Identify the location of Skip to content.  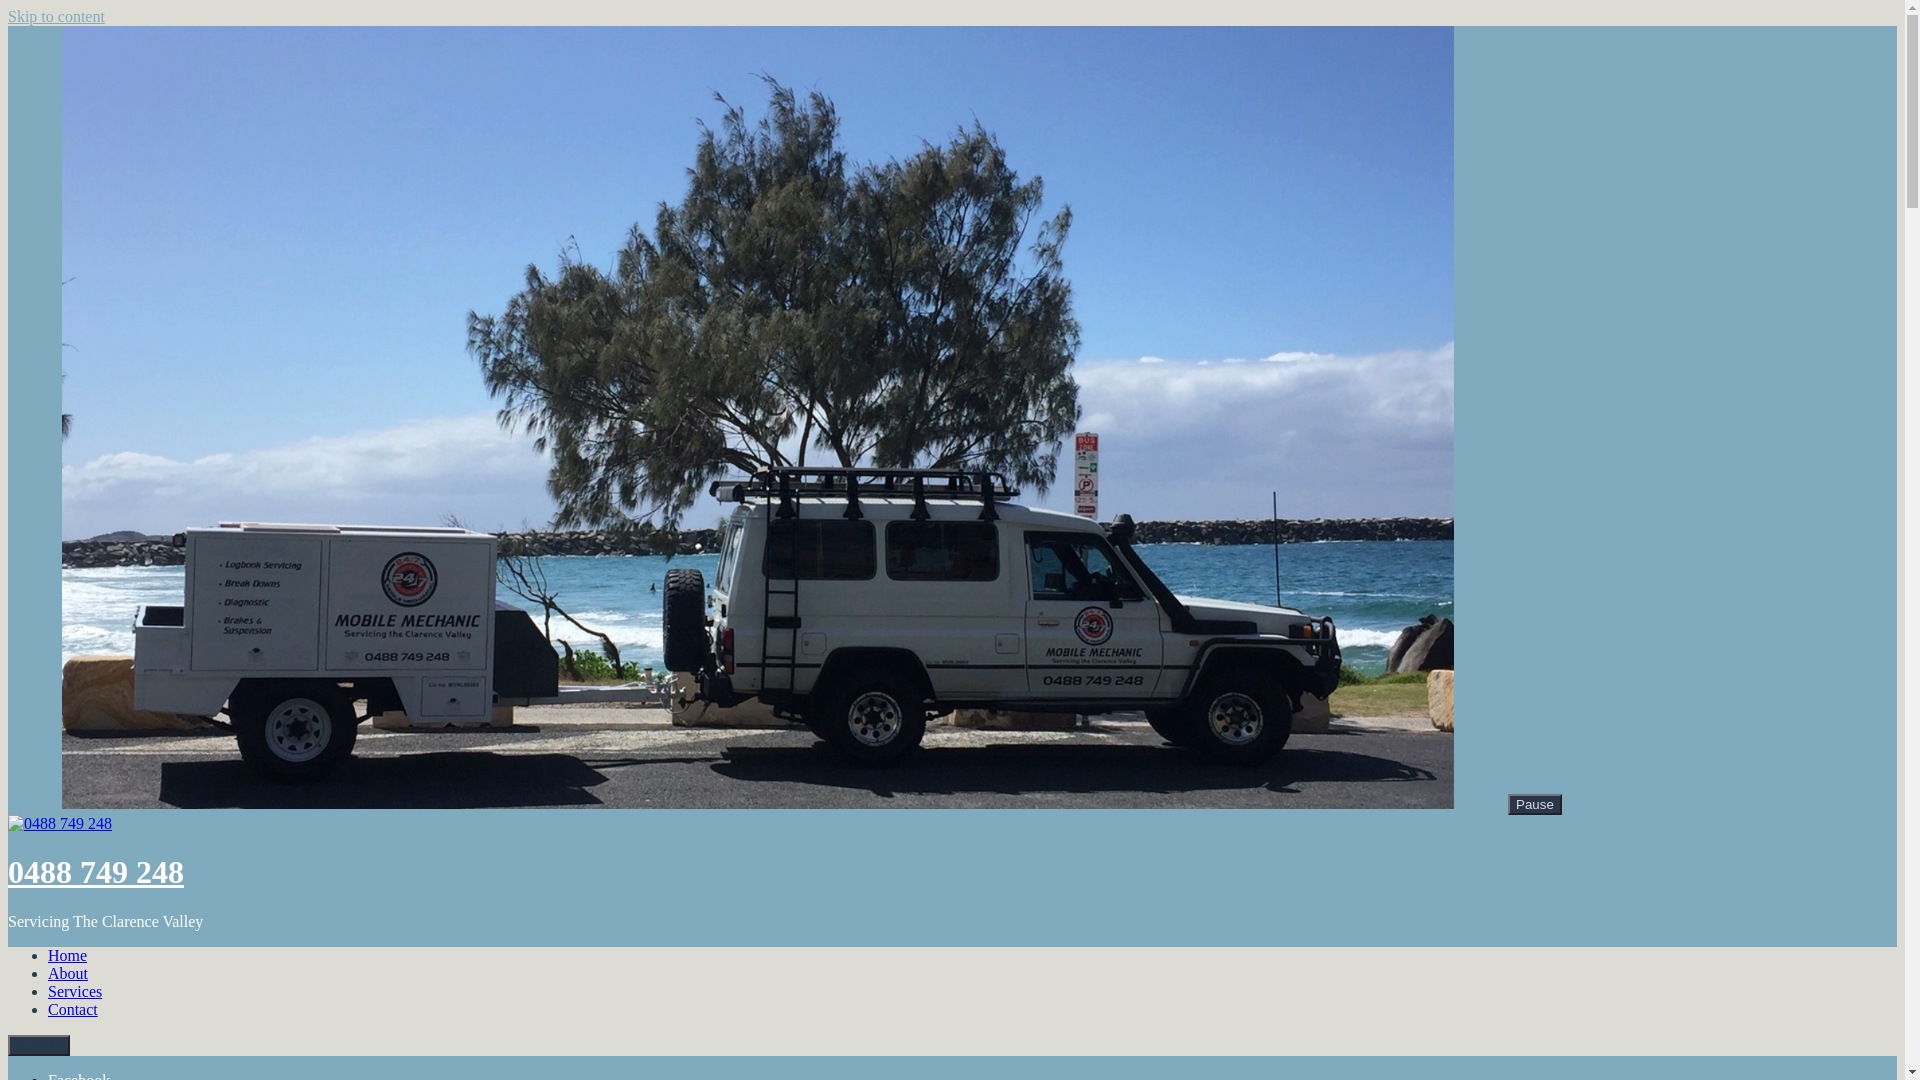
(56, 16).